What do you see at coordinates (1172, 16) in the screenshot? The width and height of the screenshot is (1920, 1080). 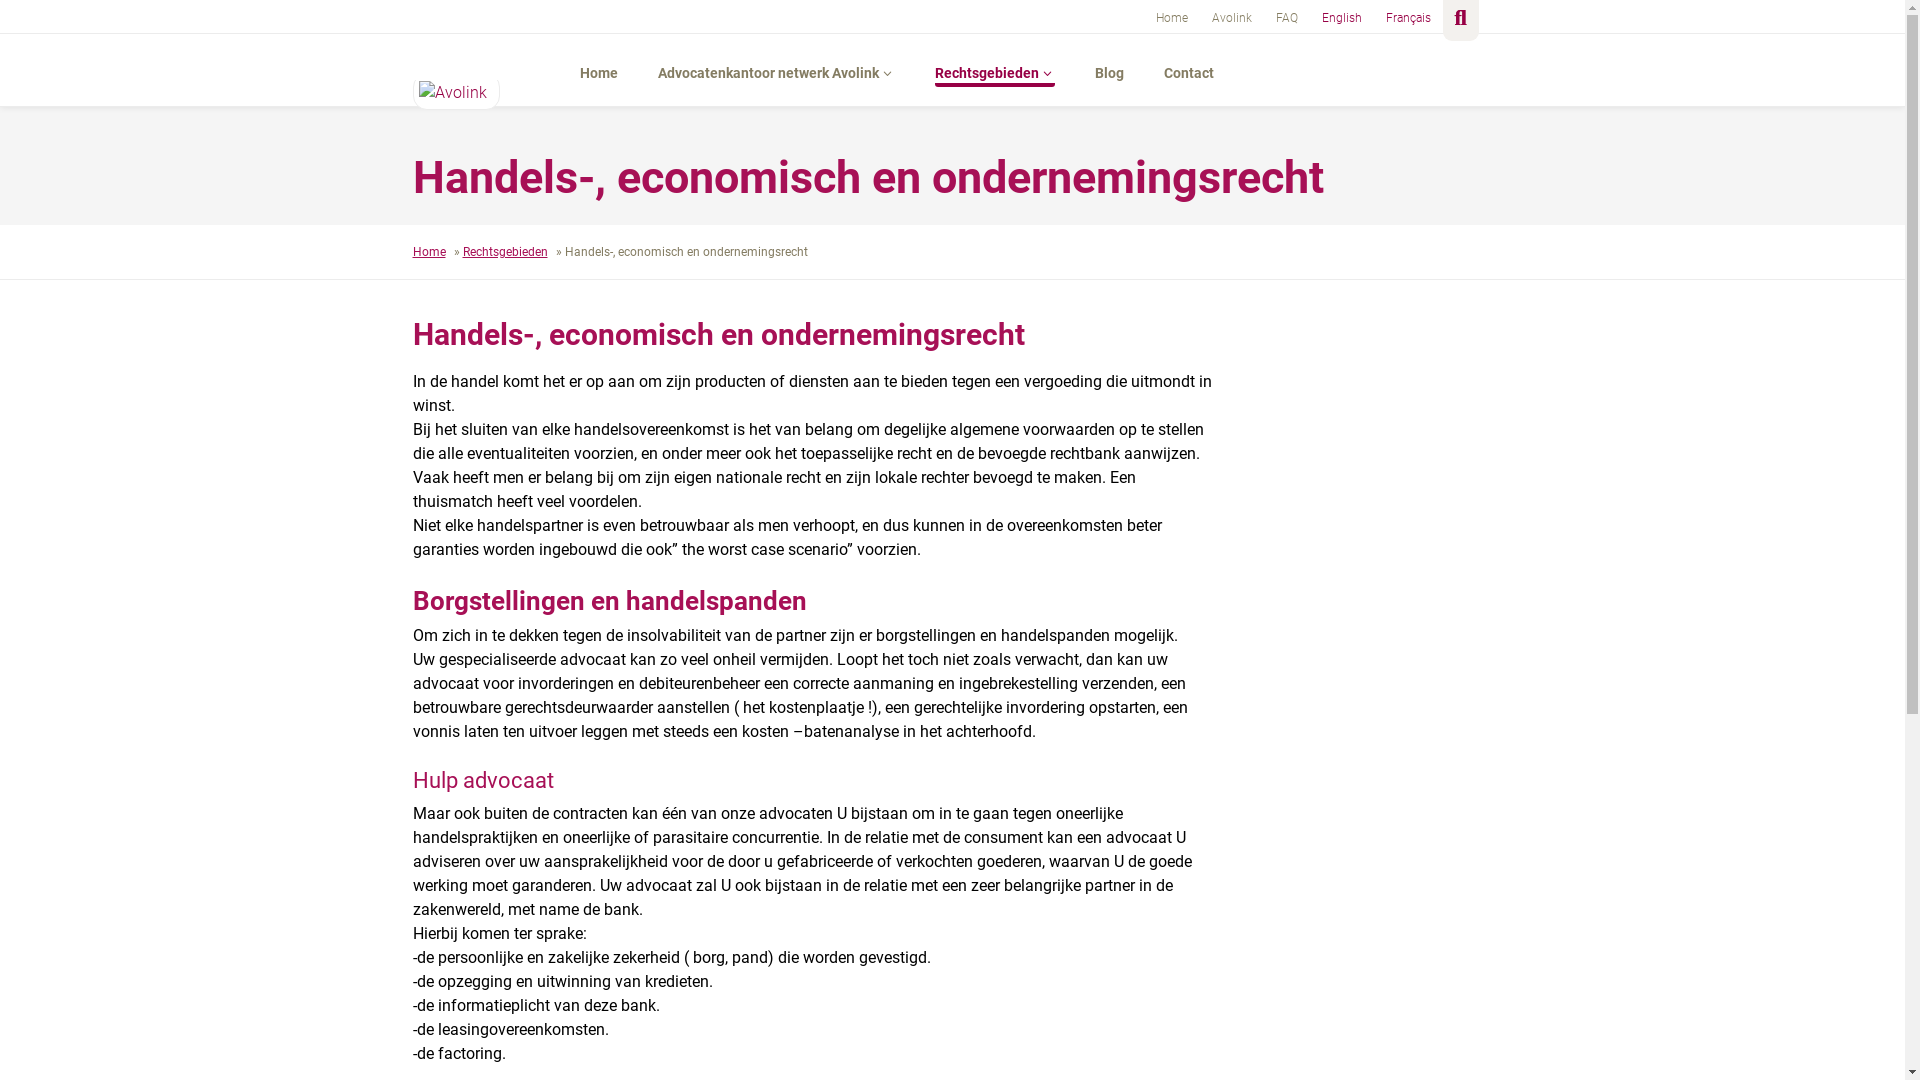 I see `Home` at bounding box center [1172, 16].